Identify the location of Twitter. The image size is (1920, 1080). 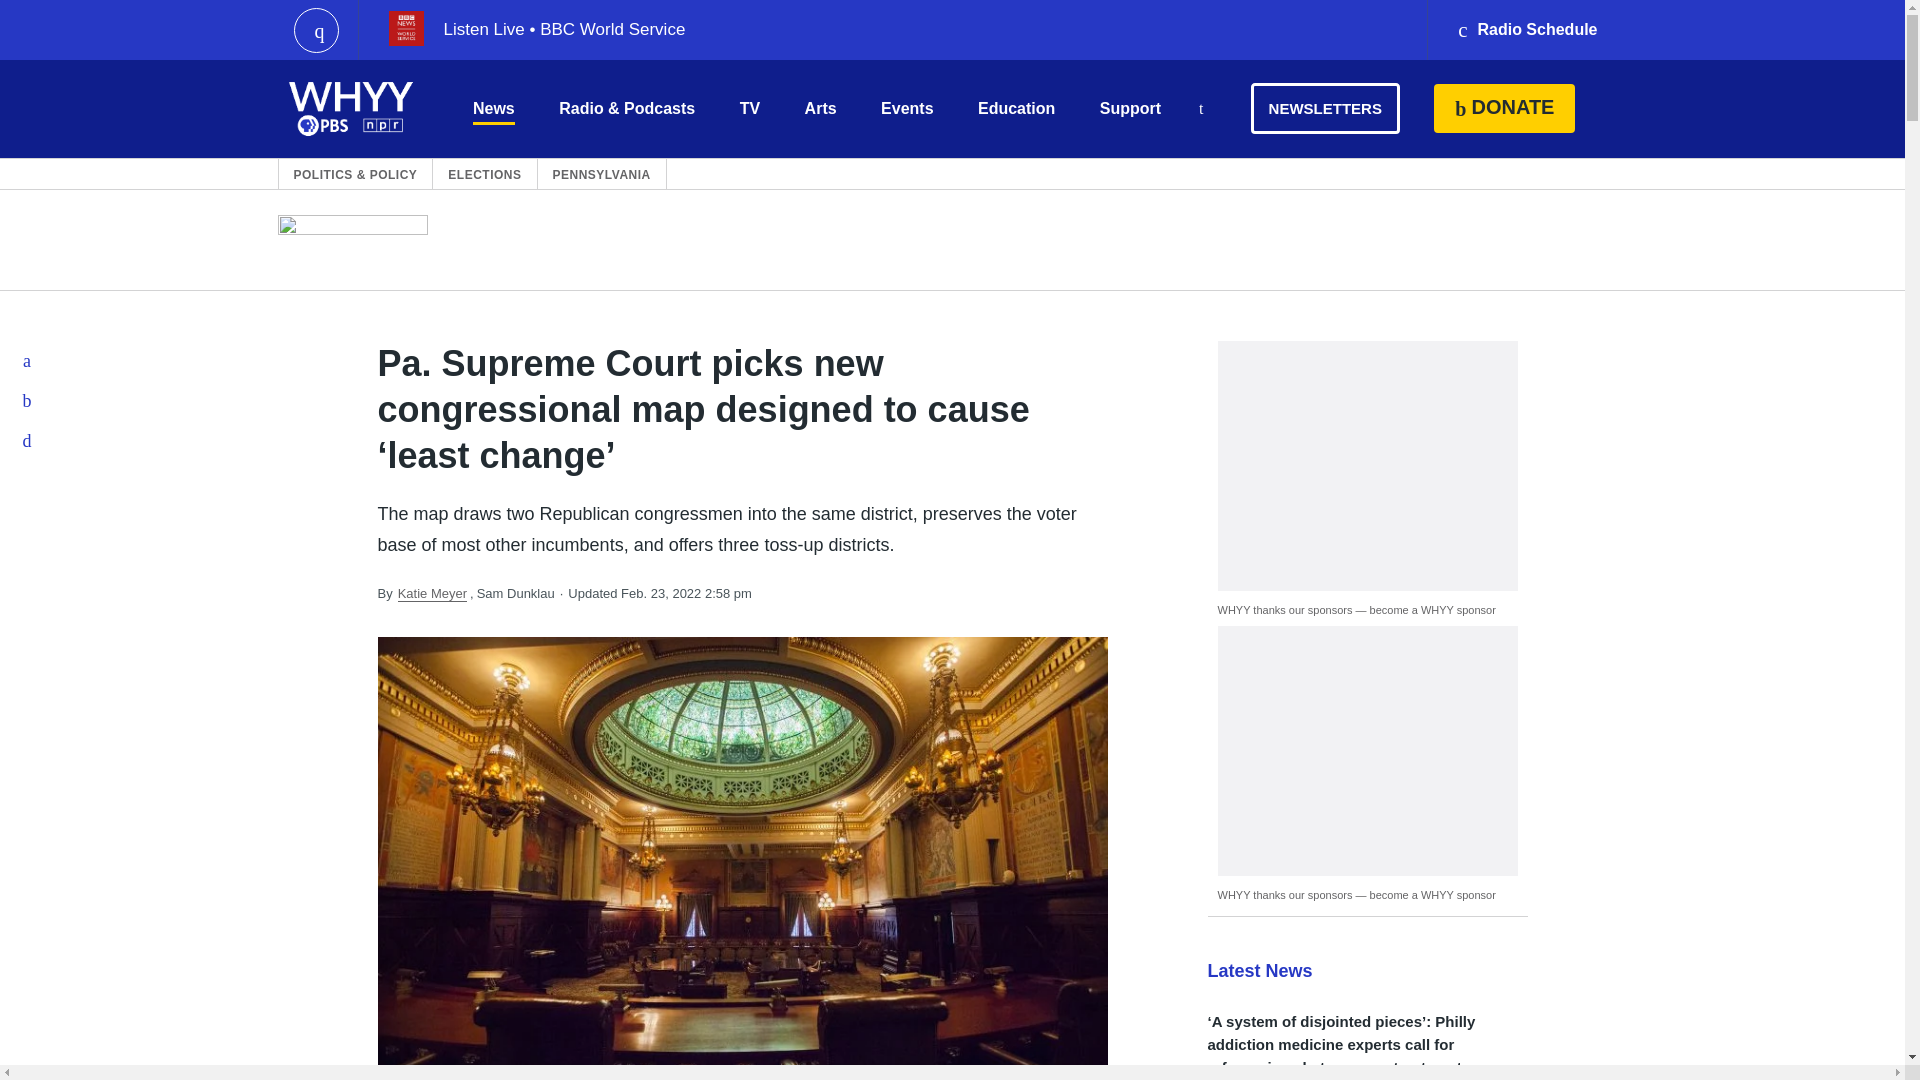
(28, 401).